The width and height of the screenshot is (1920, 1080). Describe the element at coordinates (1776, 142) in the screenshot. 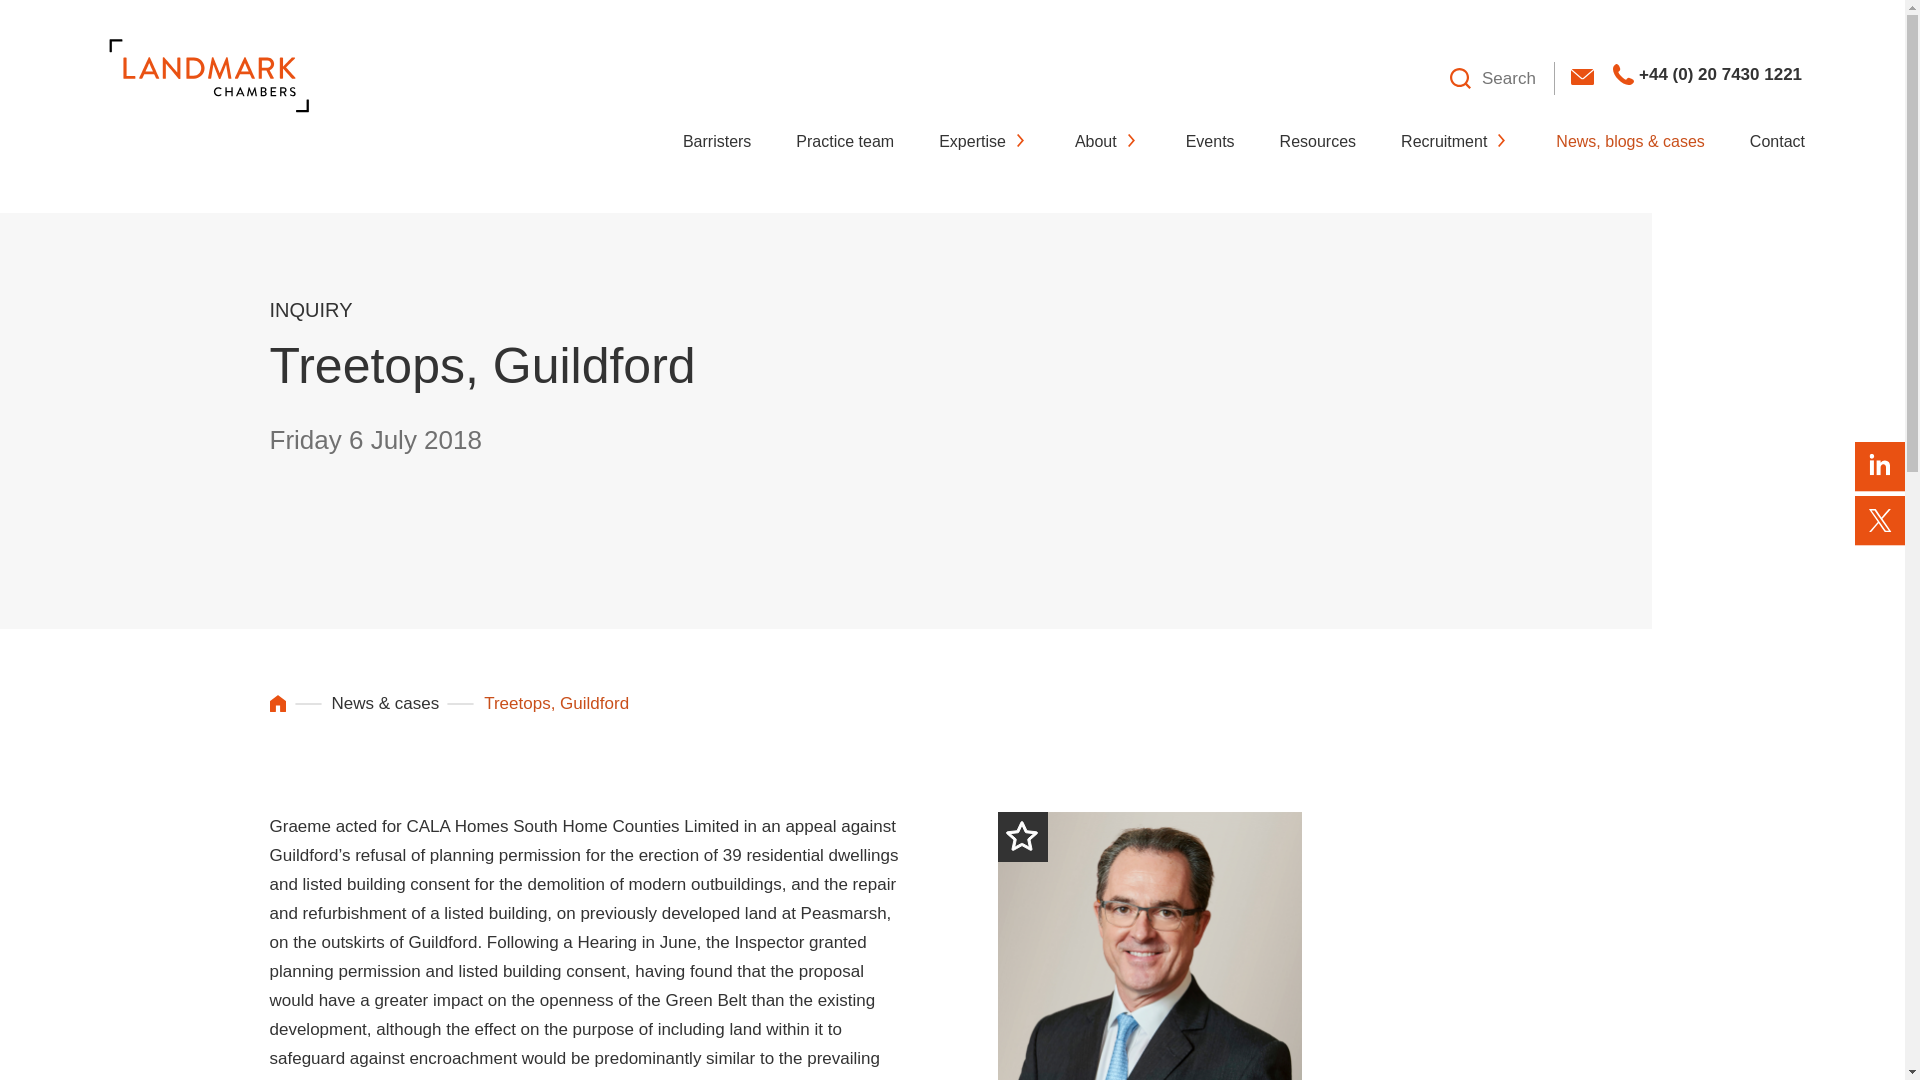

I see `Contact` at that location.